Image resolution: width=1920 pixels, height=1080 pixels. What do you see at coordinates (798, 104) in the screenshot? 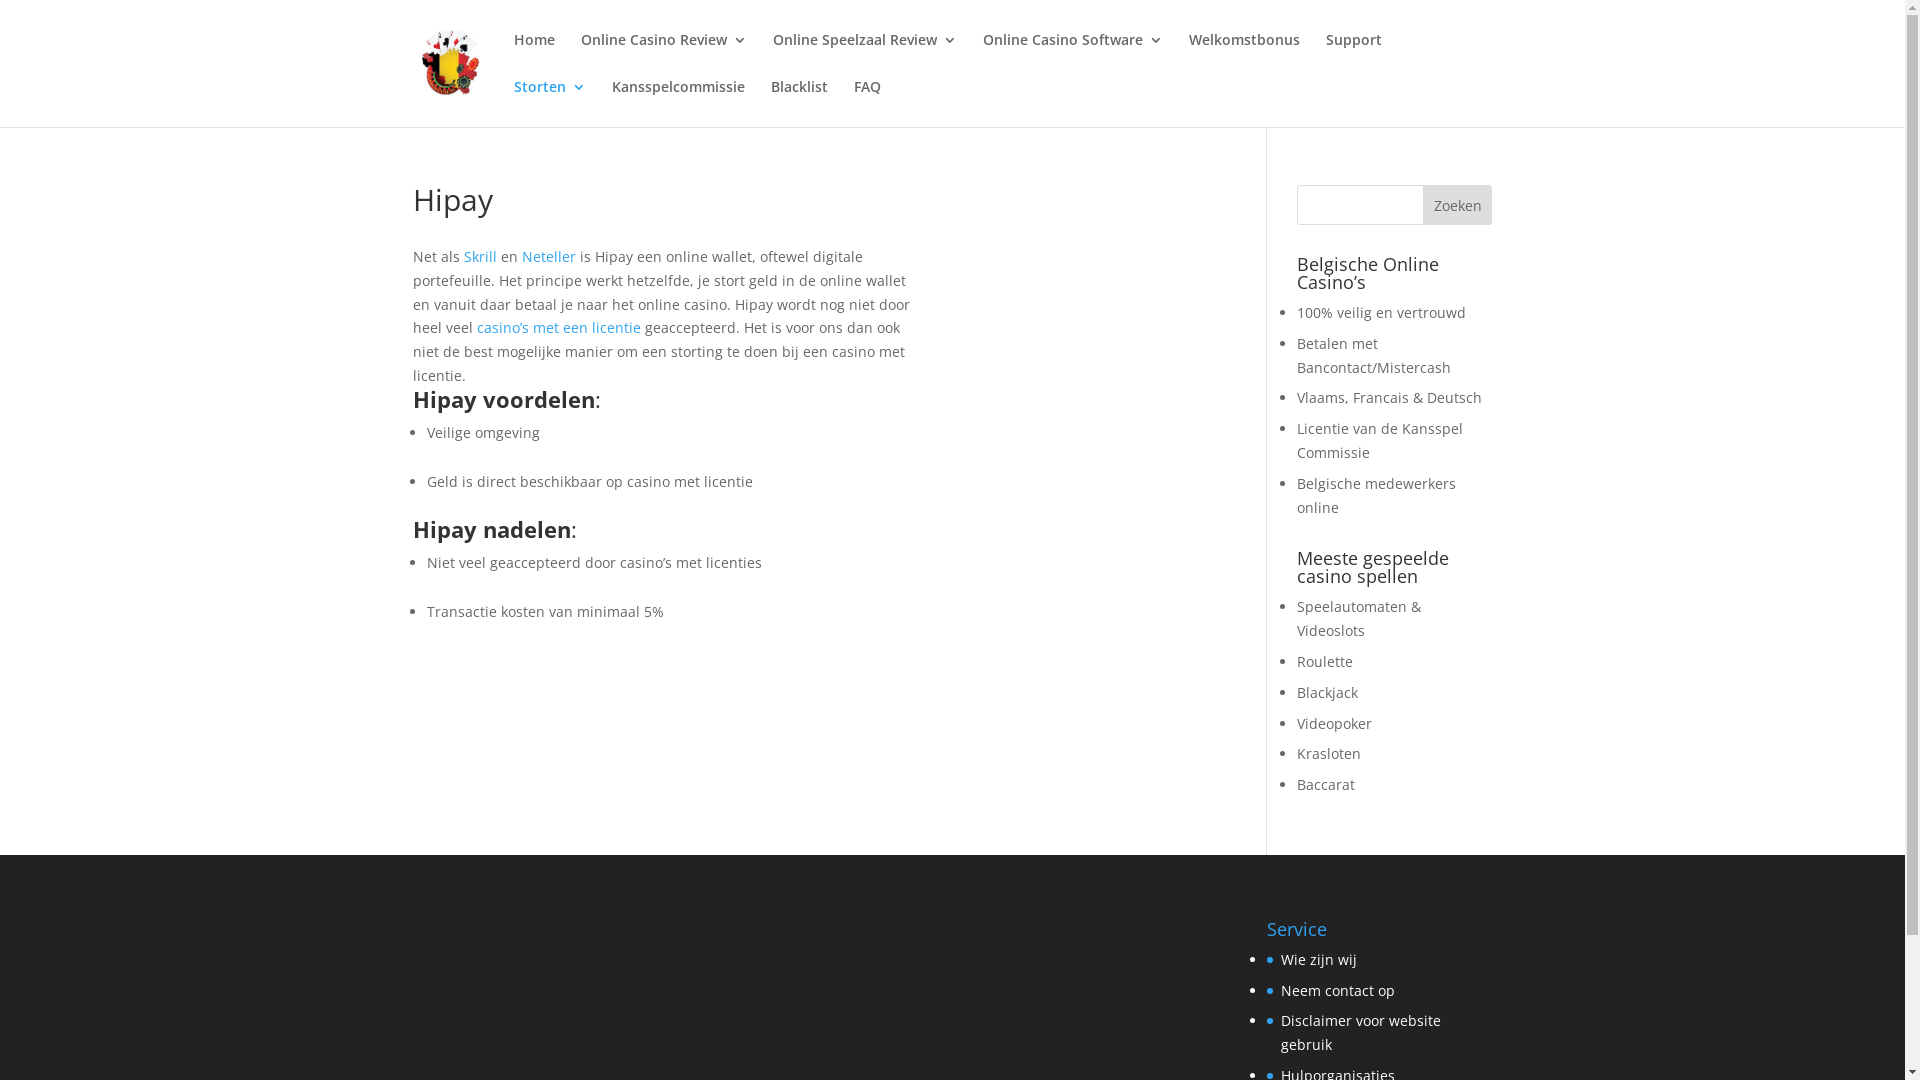
I see `Blacklist` at bounding box center [798, 104].